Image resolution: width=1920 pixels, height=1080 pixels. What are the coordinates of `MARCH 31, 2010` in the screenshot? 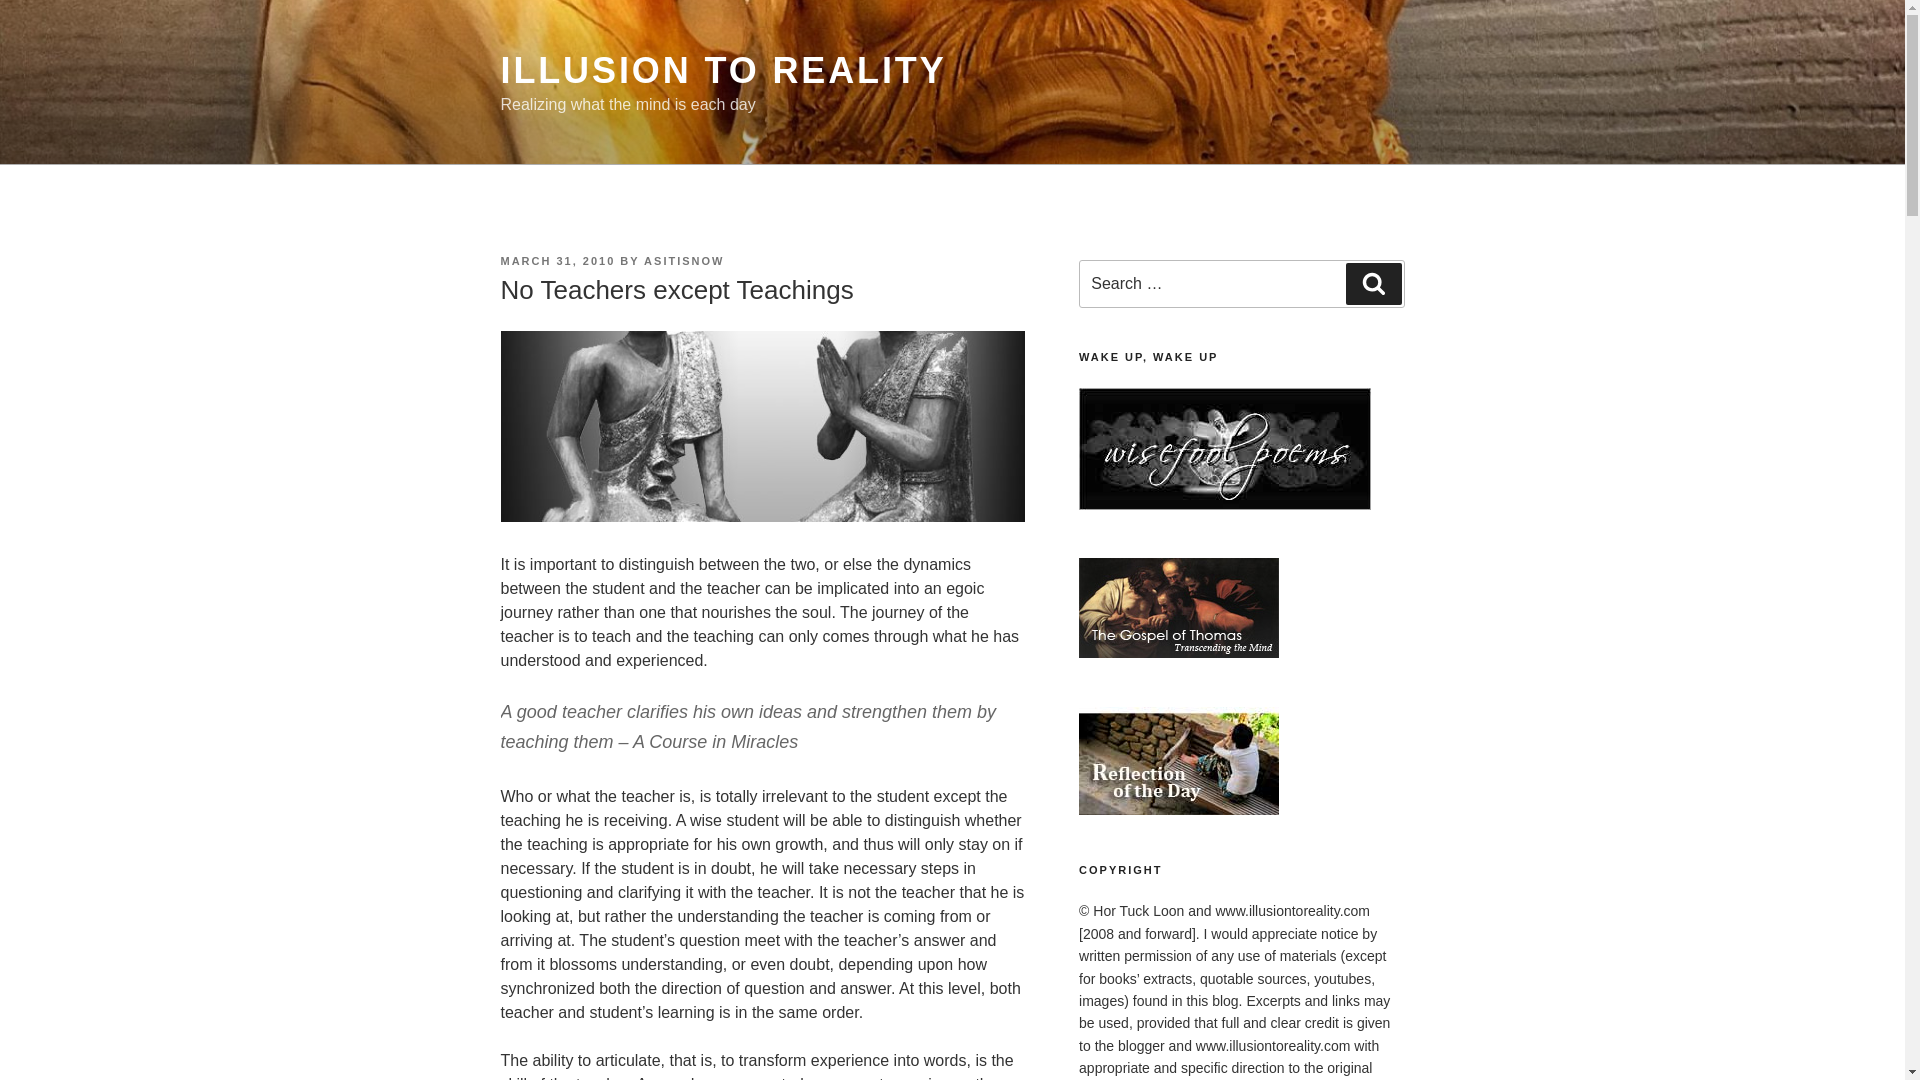 It's located at (556, 260).